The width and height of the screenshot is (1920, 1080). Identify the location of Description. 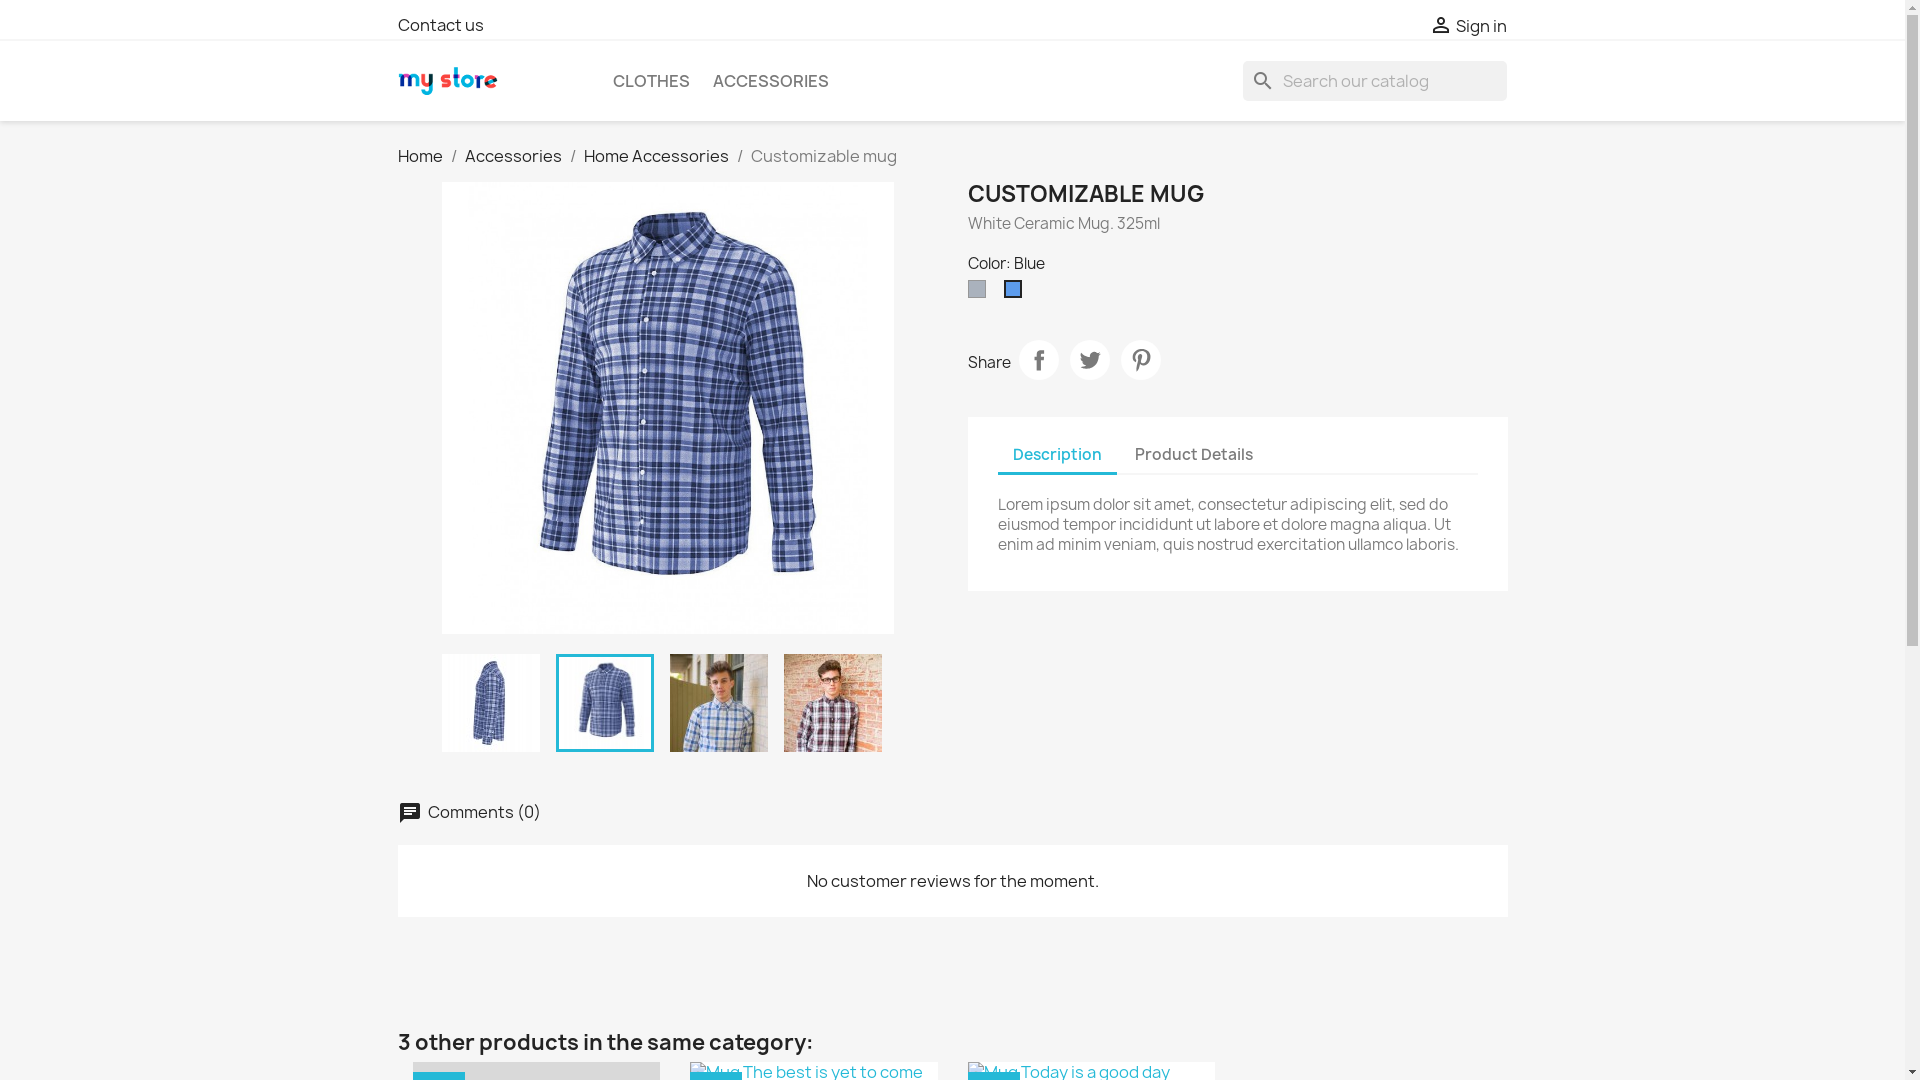
(1058, 456).